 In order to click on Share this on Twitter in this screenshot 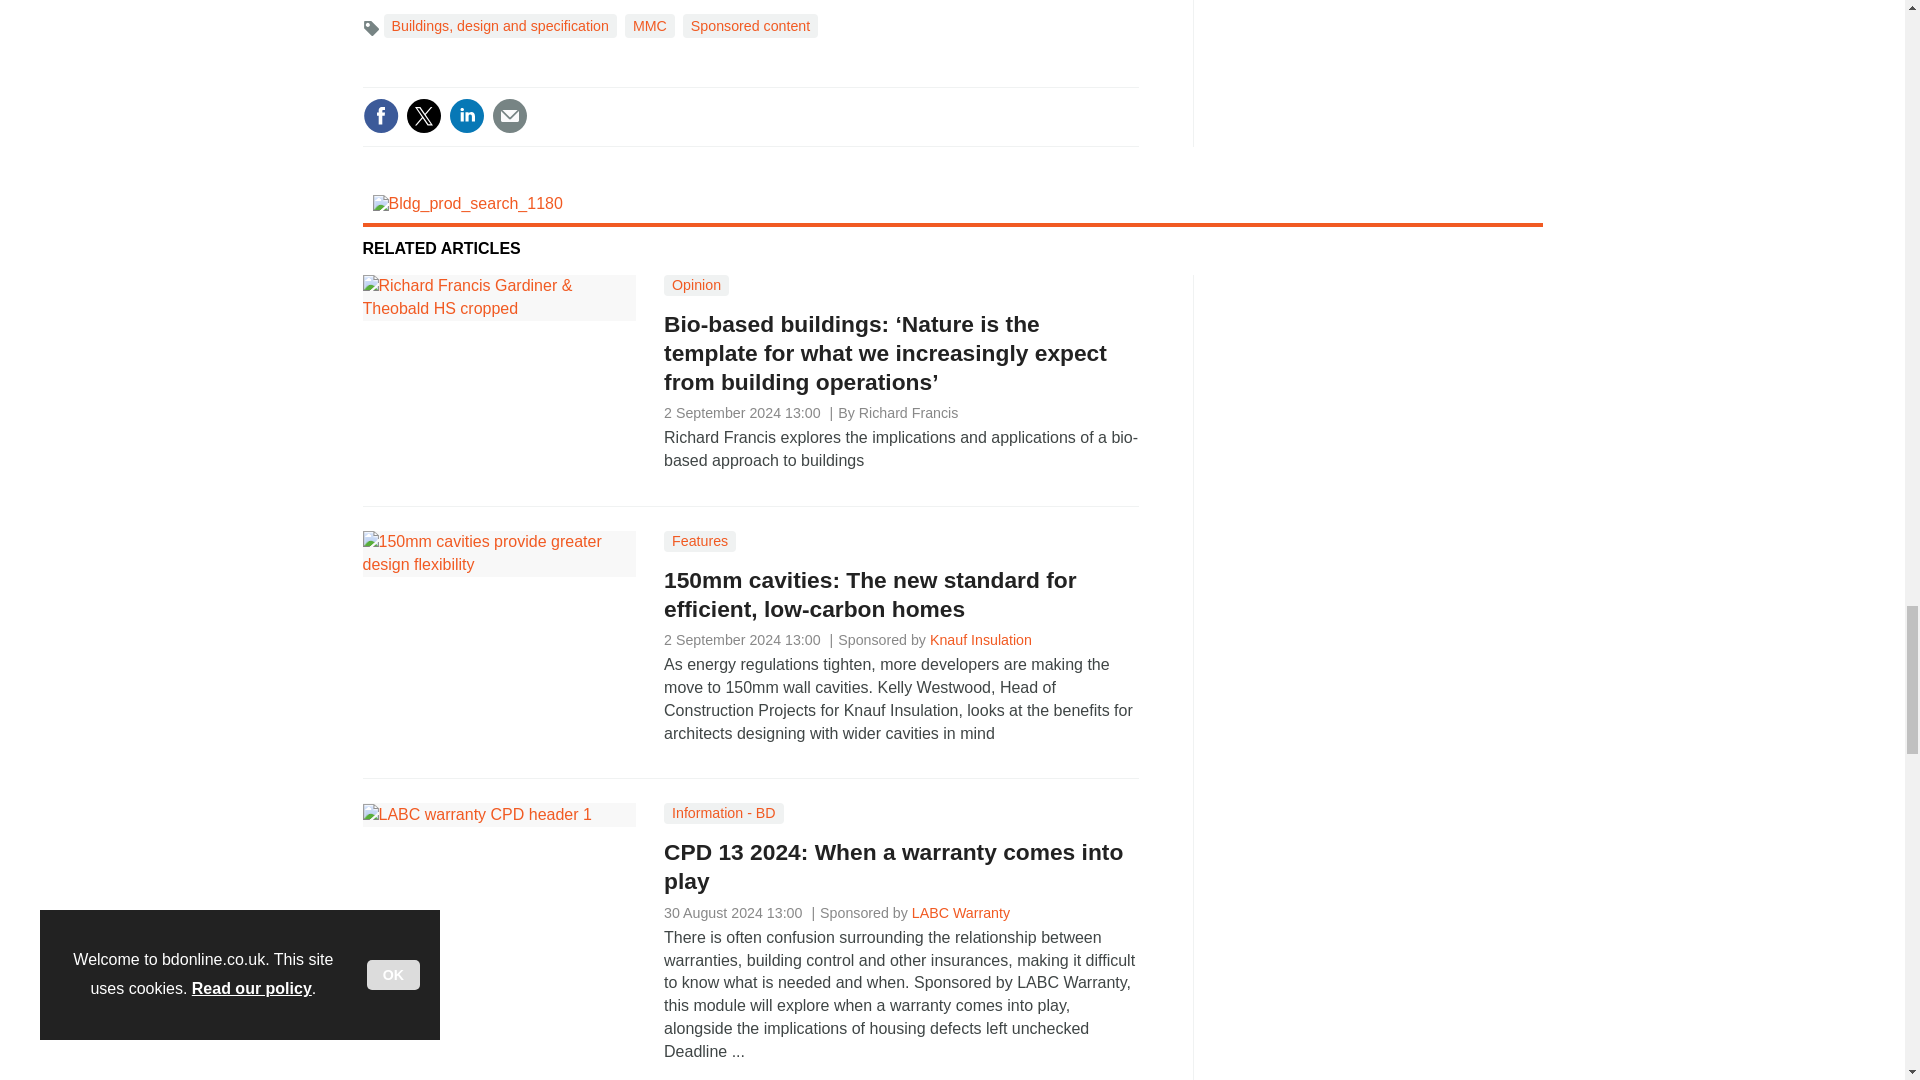, I will do `click(423, 116)`.